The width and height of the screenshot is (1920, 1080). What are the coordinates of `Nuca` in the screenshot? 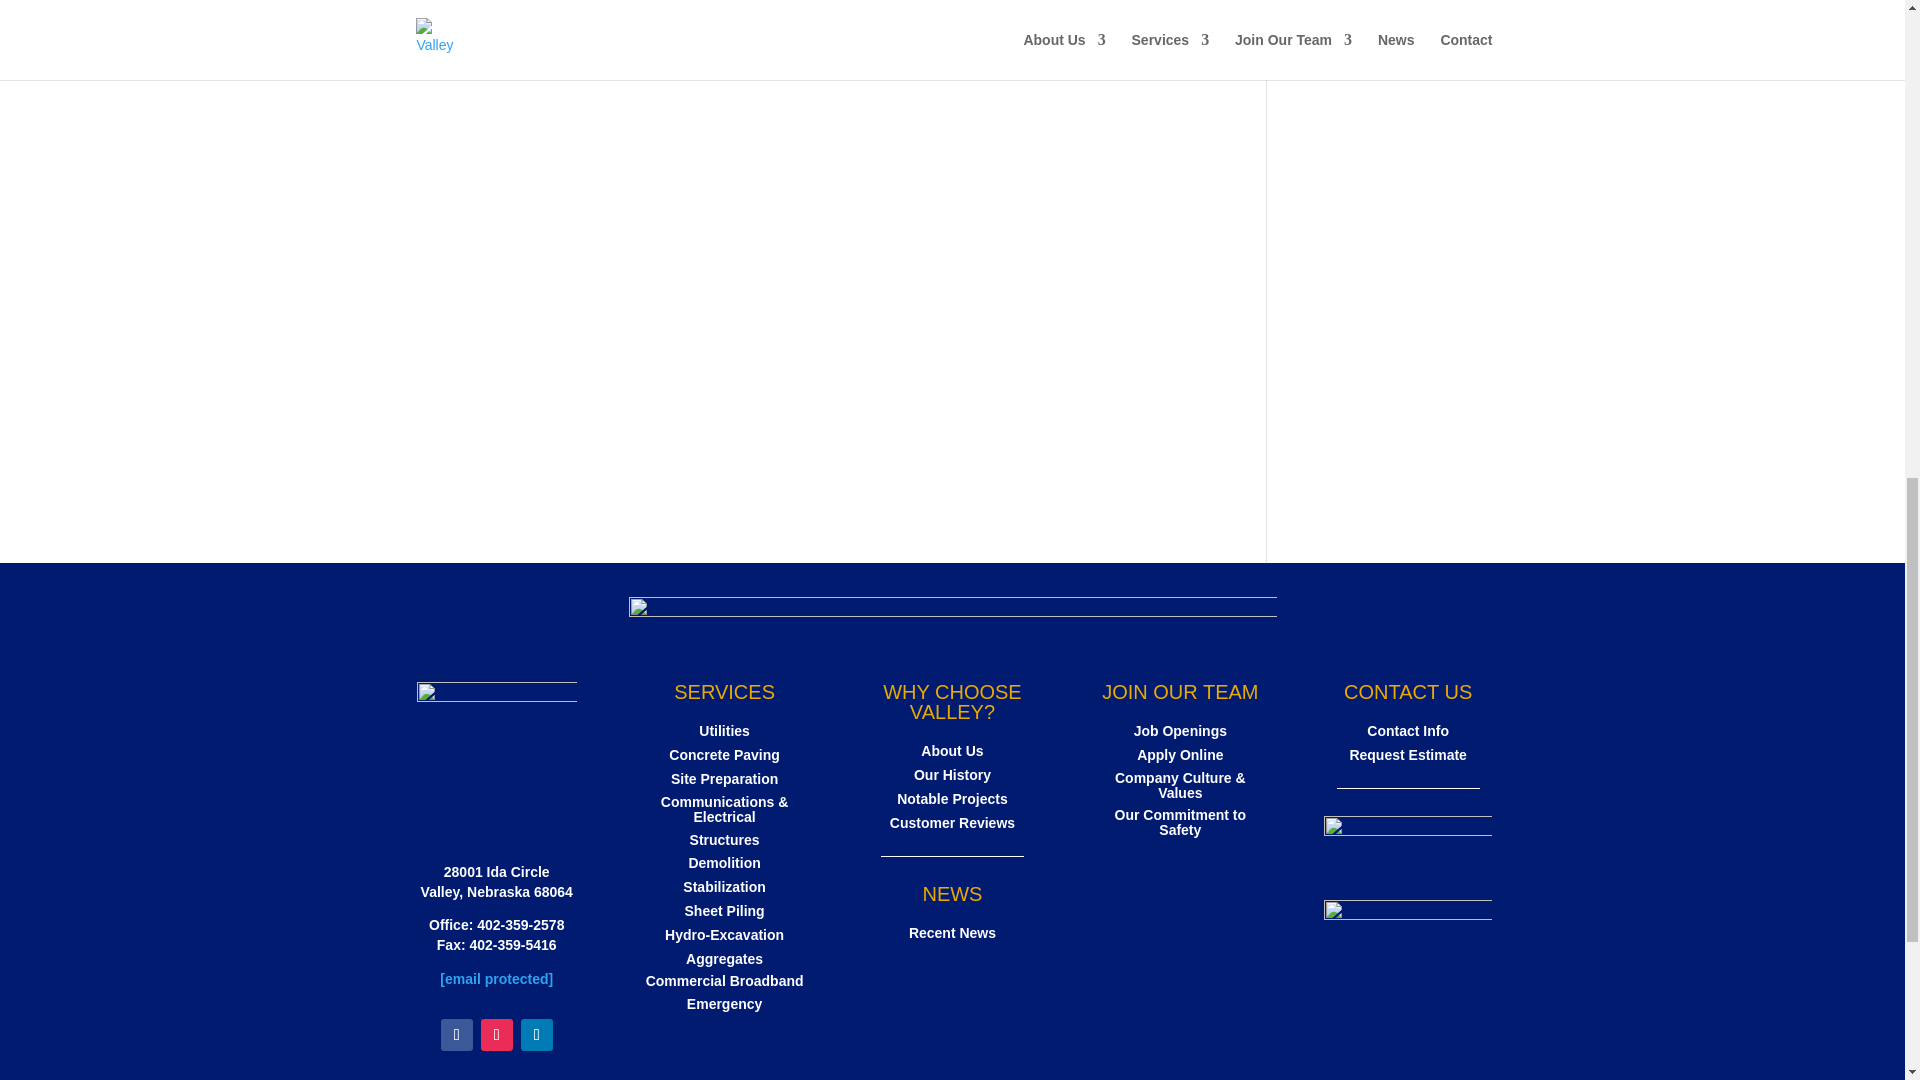 It's located at (1408, 843).